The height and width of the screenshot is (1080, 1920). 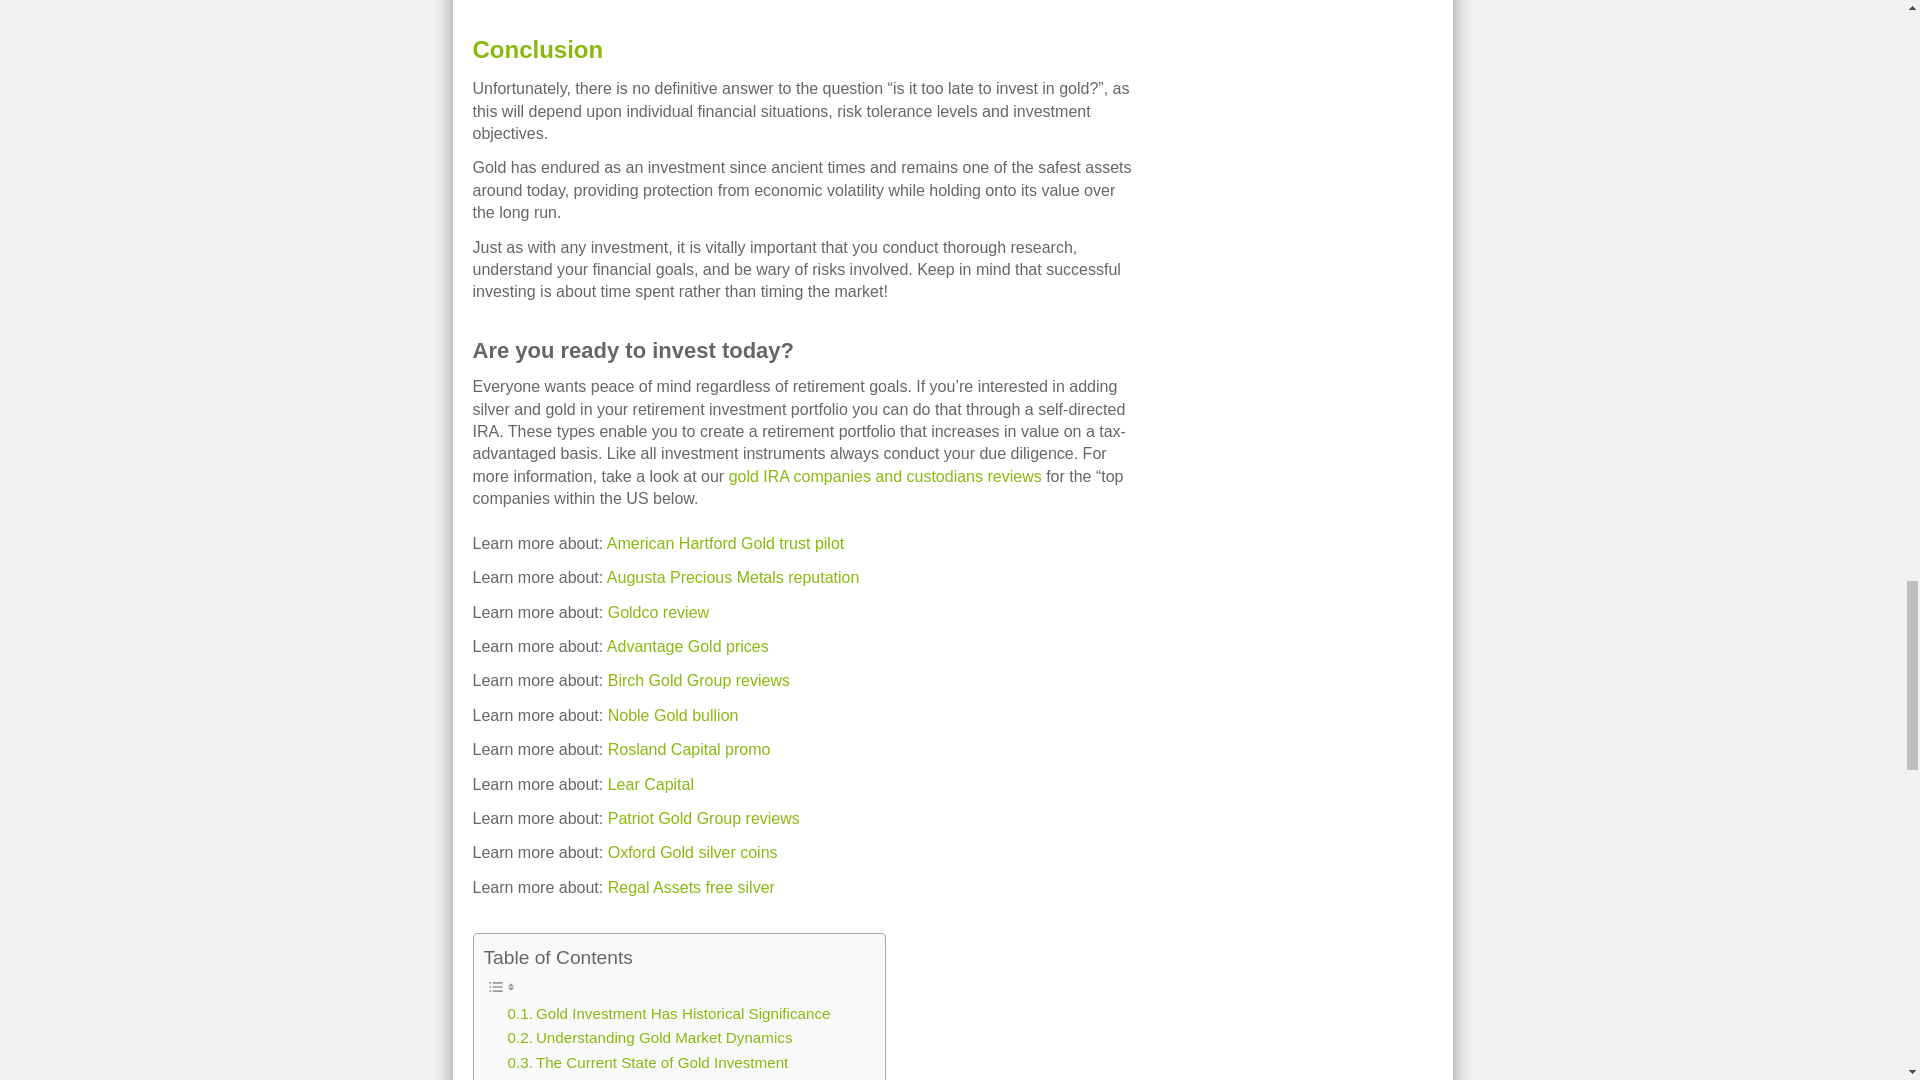 What do you see at coordinates (600, 1077) in the screenshot?
I see `Timing the Gold Market` at bounding box center [600, 1077].